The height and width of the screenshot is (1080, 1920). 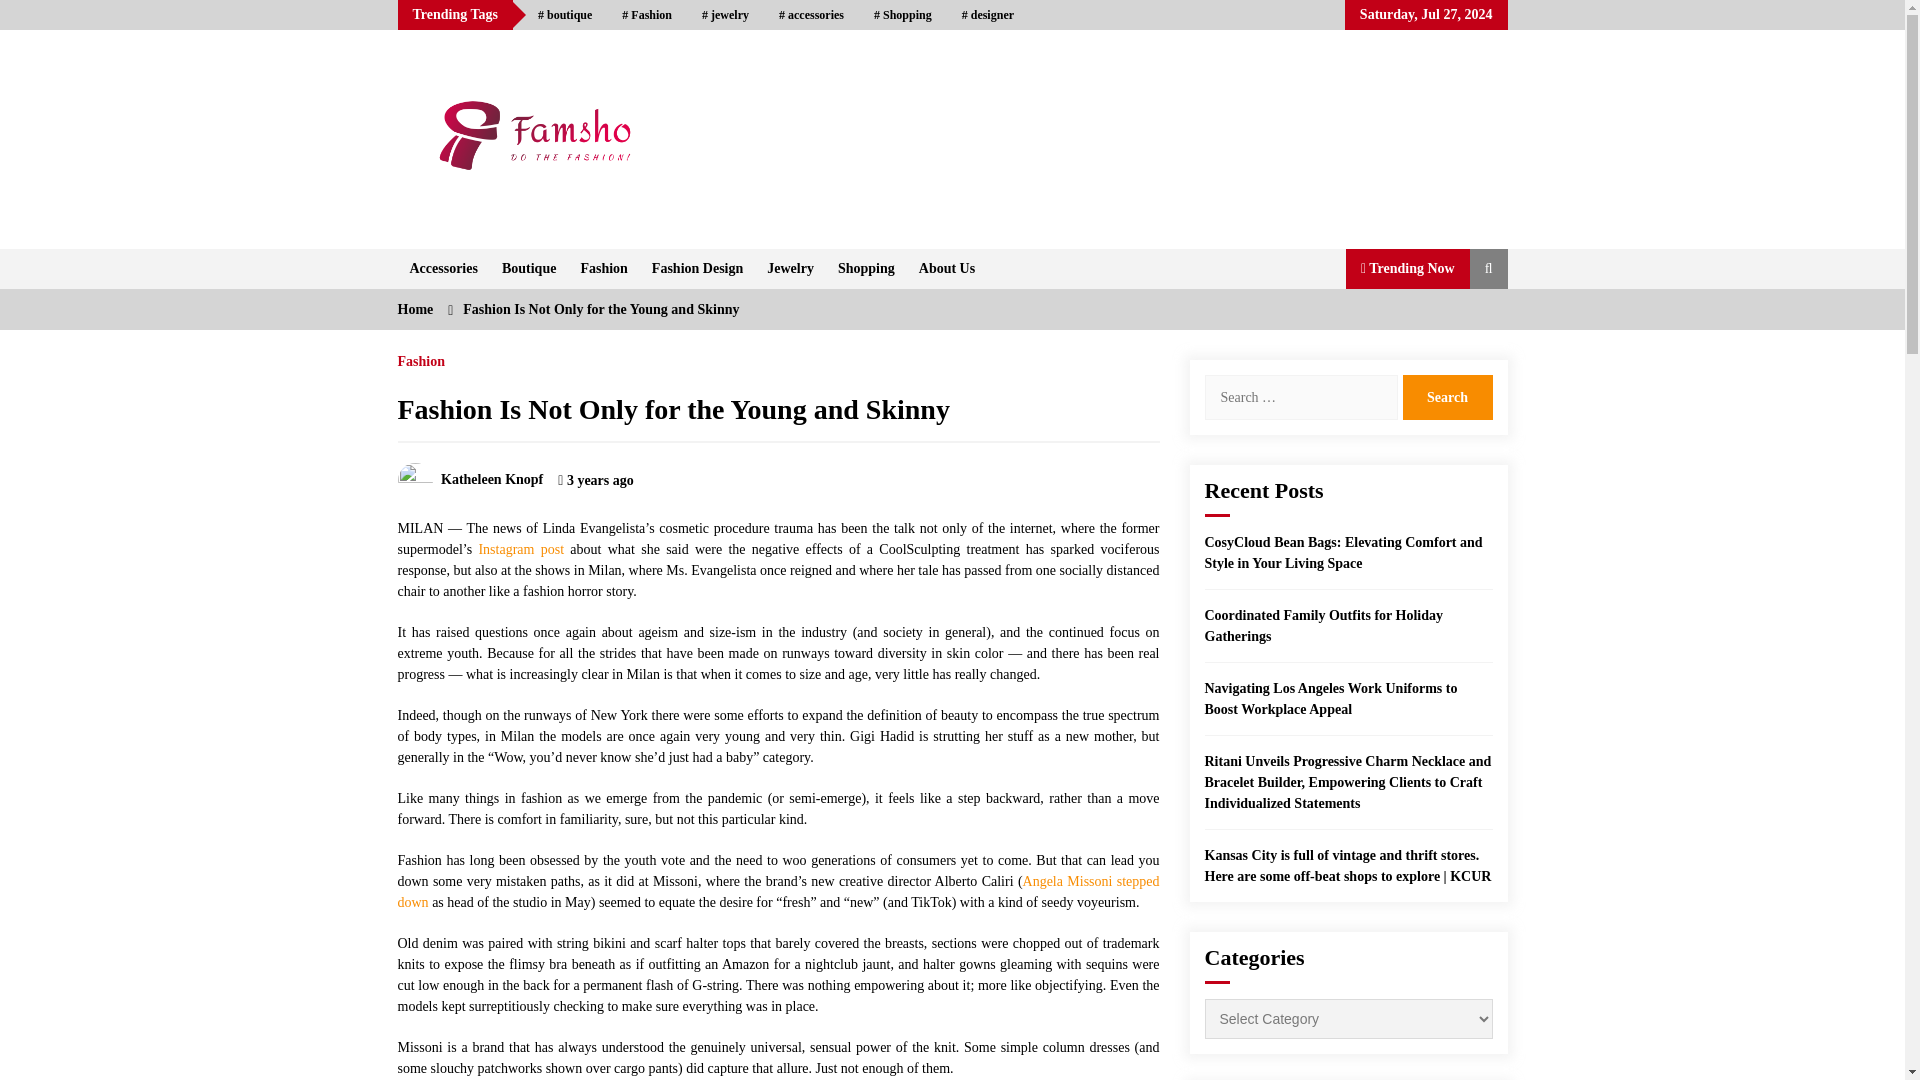 What do you see at coordinates (443, 269) in the screenshot?
I see `Accessories` at bounding box center [443, 269].